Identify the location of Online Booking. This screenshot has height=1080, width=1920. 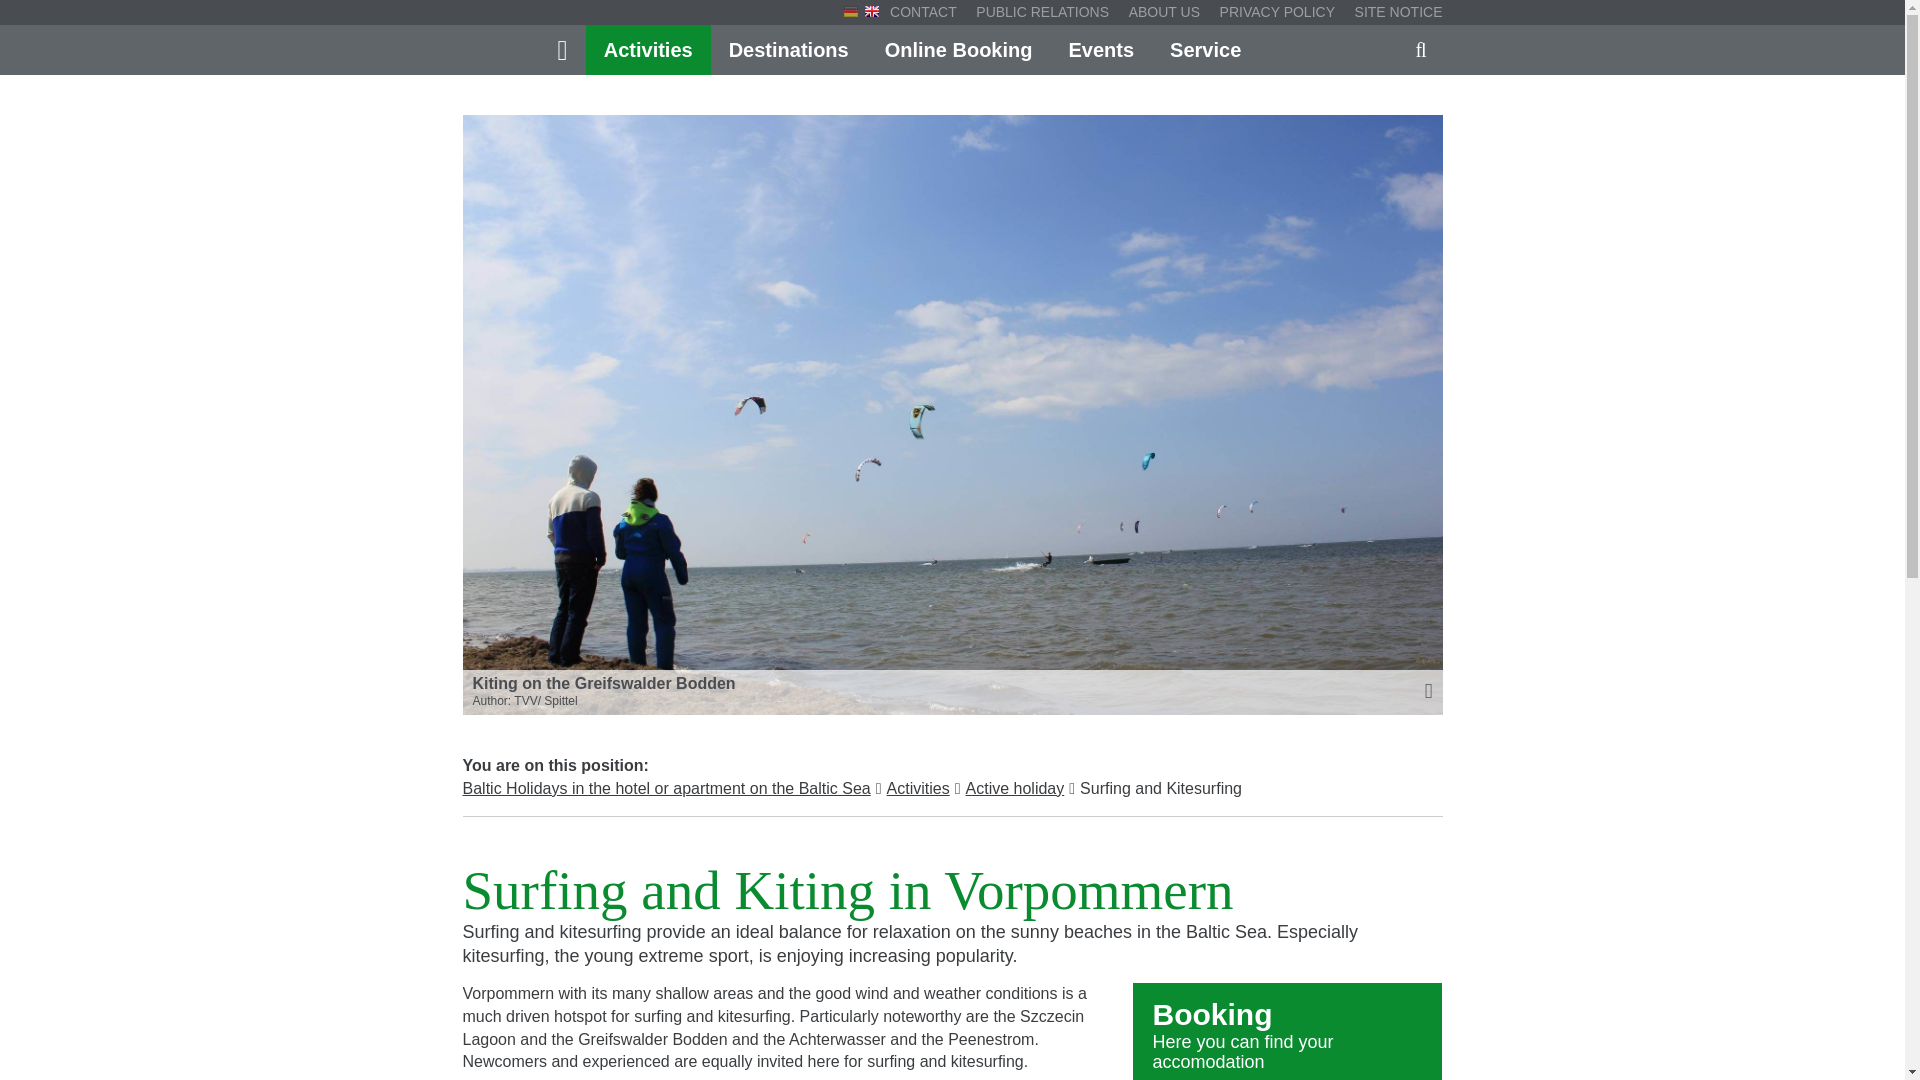
(958, 49).